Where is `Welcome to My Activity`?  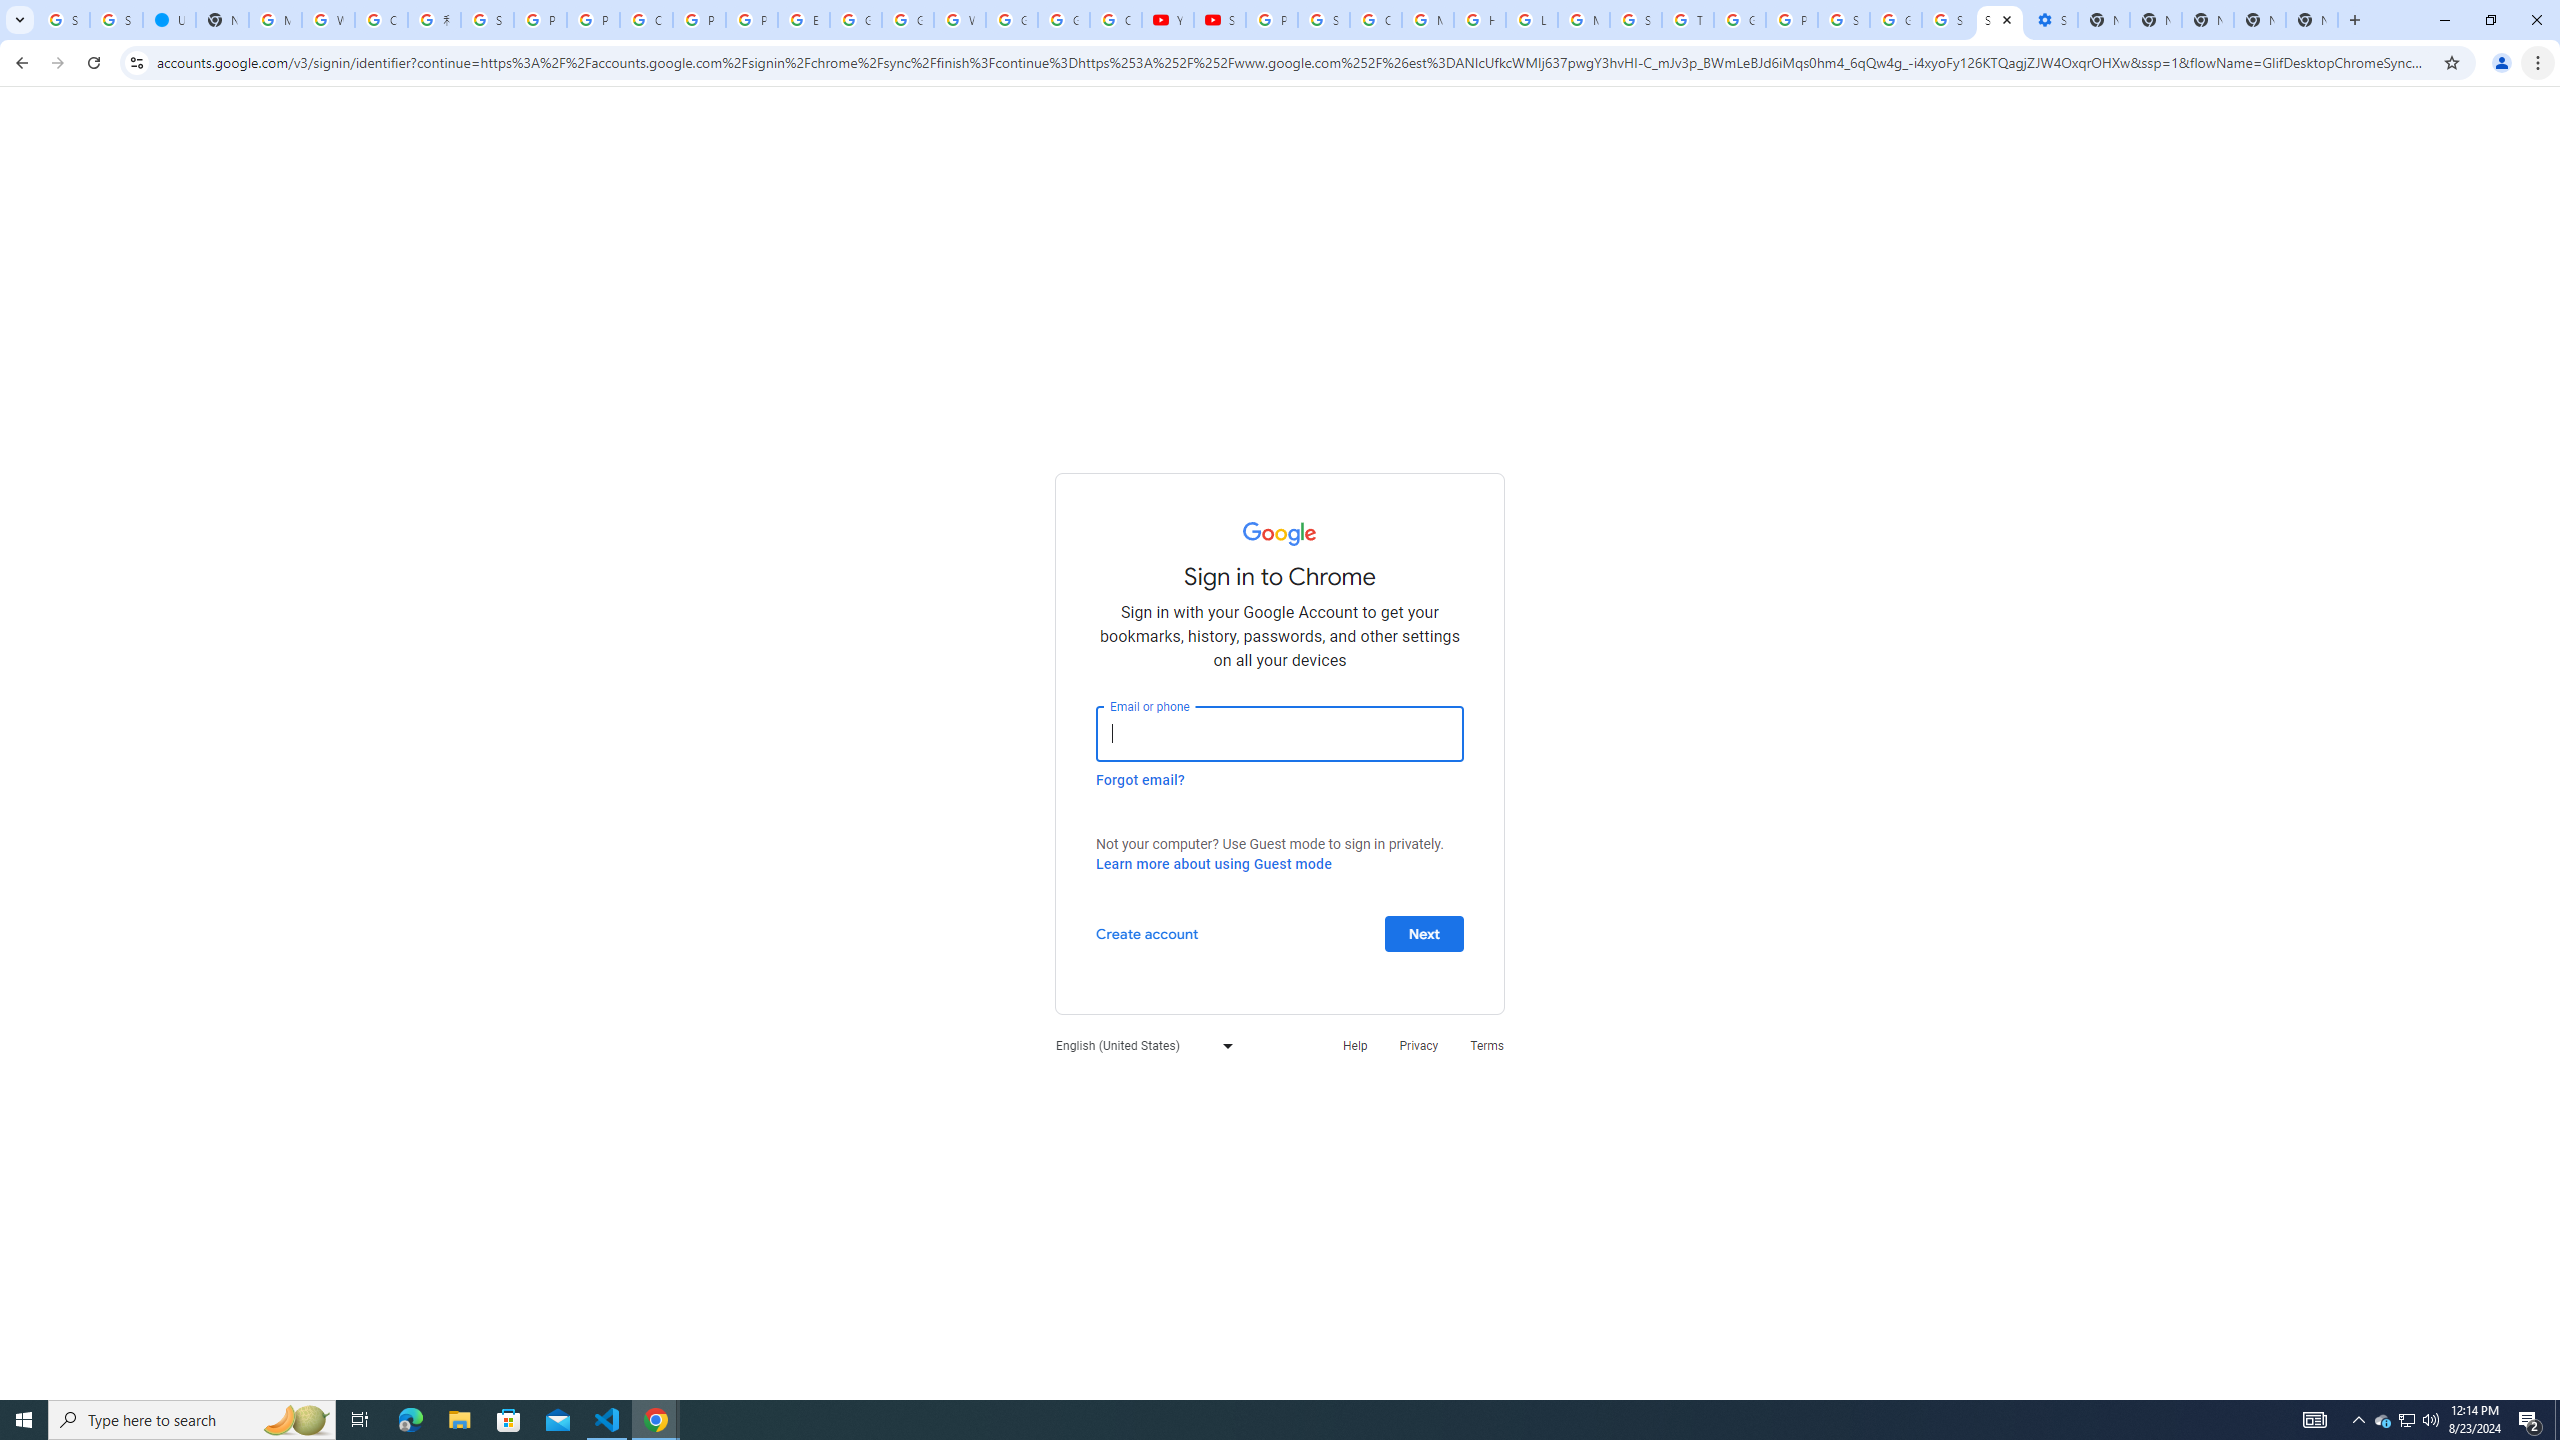
Welcome to My Activity is located at coordinates (960, 20).